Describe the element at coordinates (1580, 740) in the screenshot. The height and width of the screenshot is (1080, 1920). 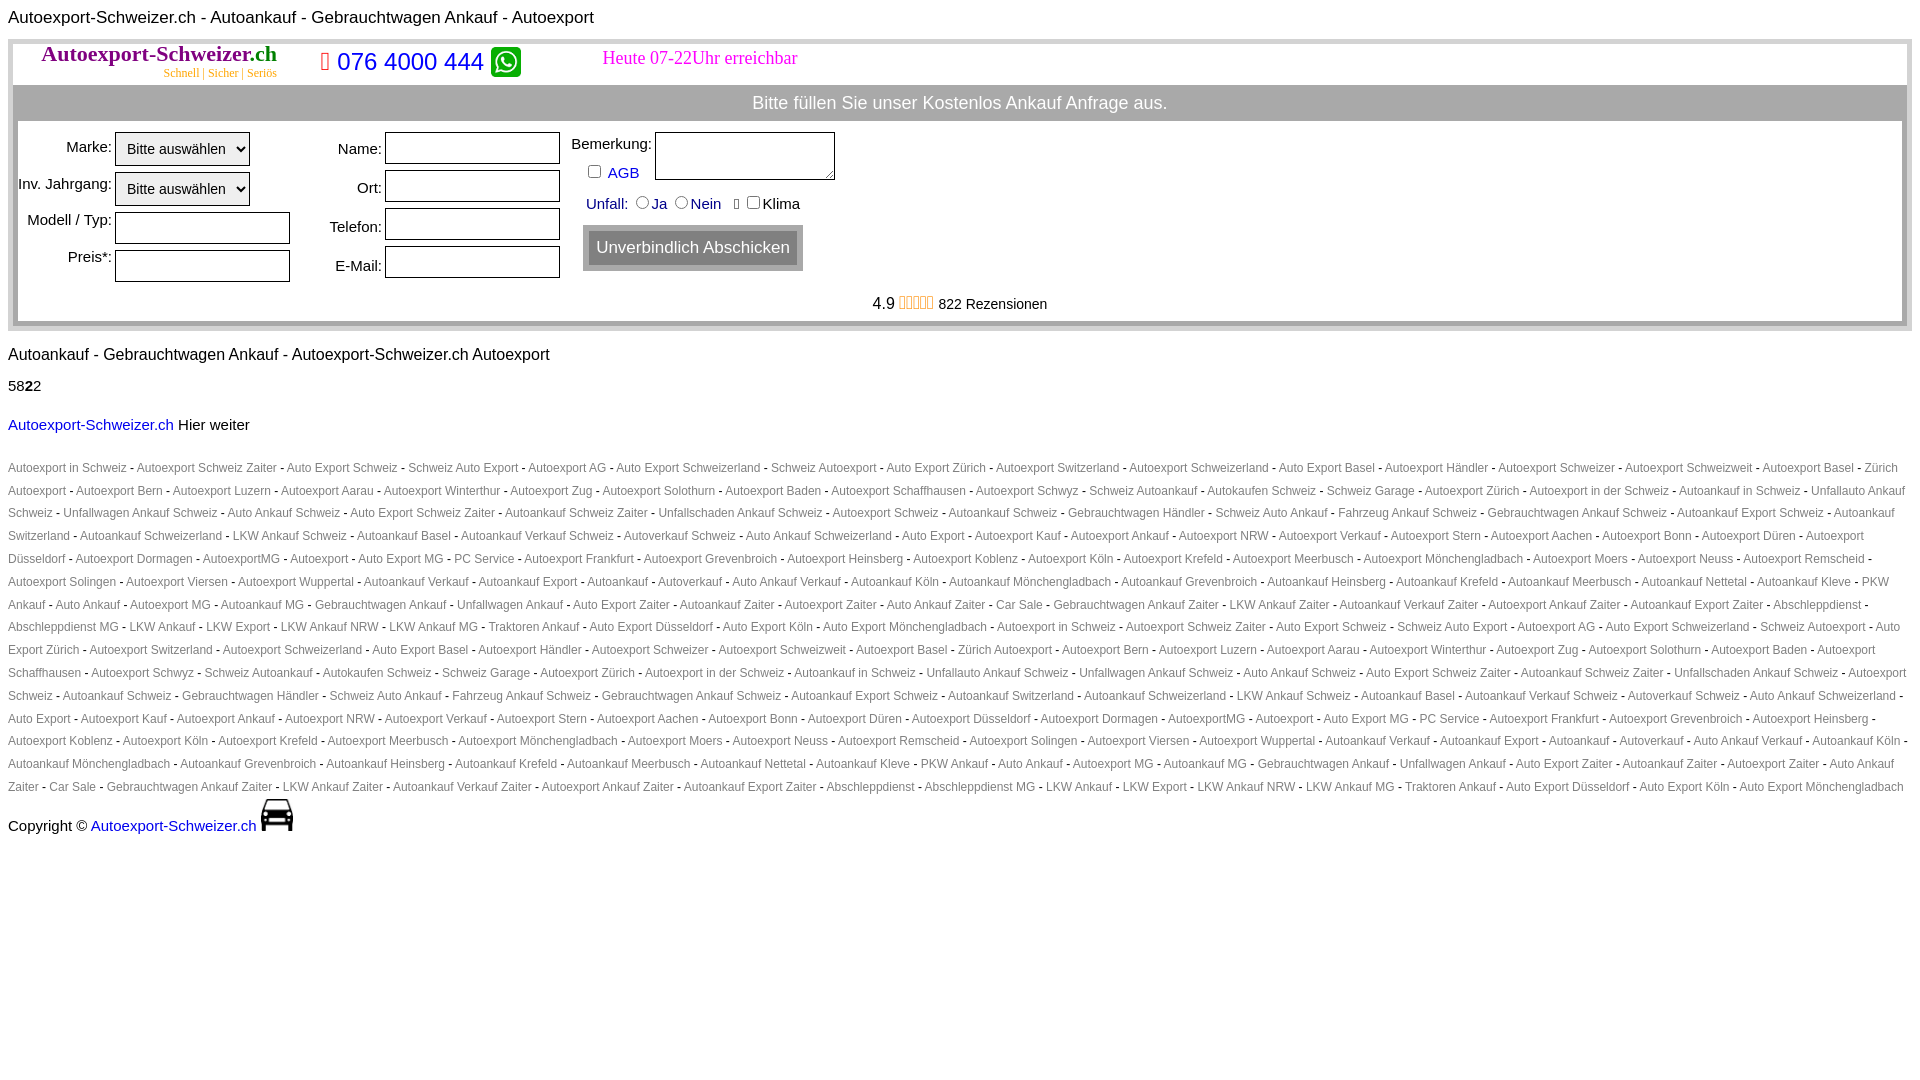
I see `Autoankauf` at that location.